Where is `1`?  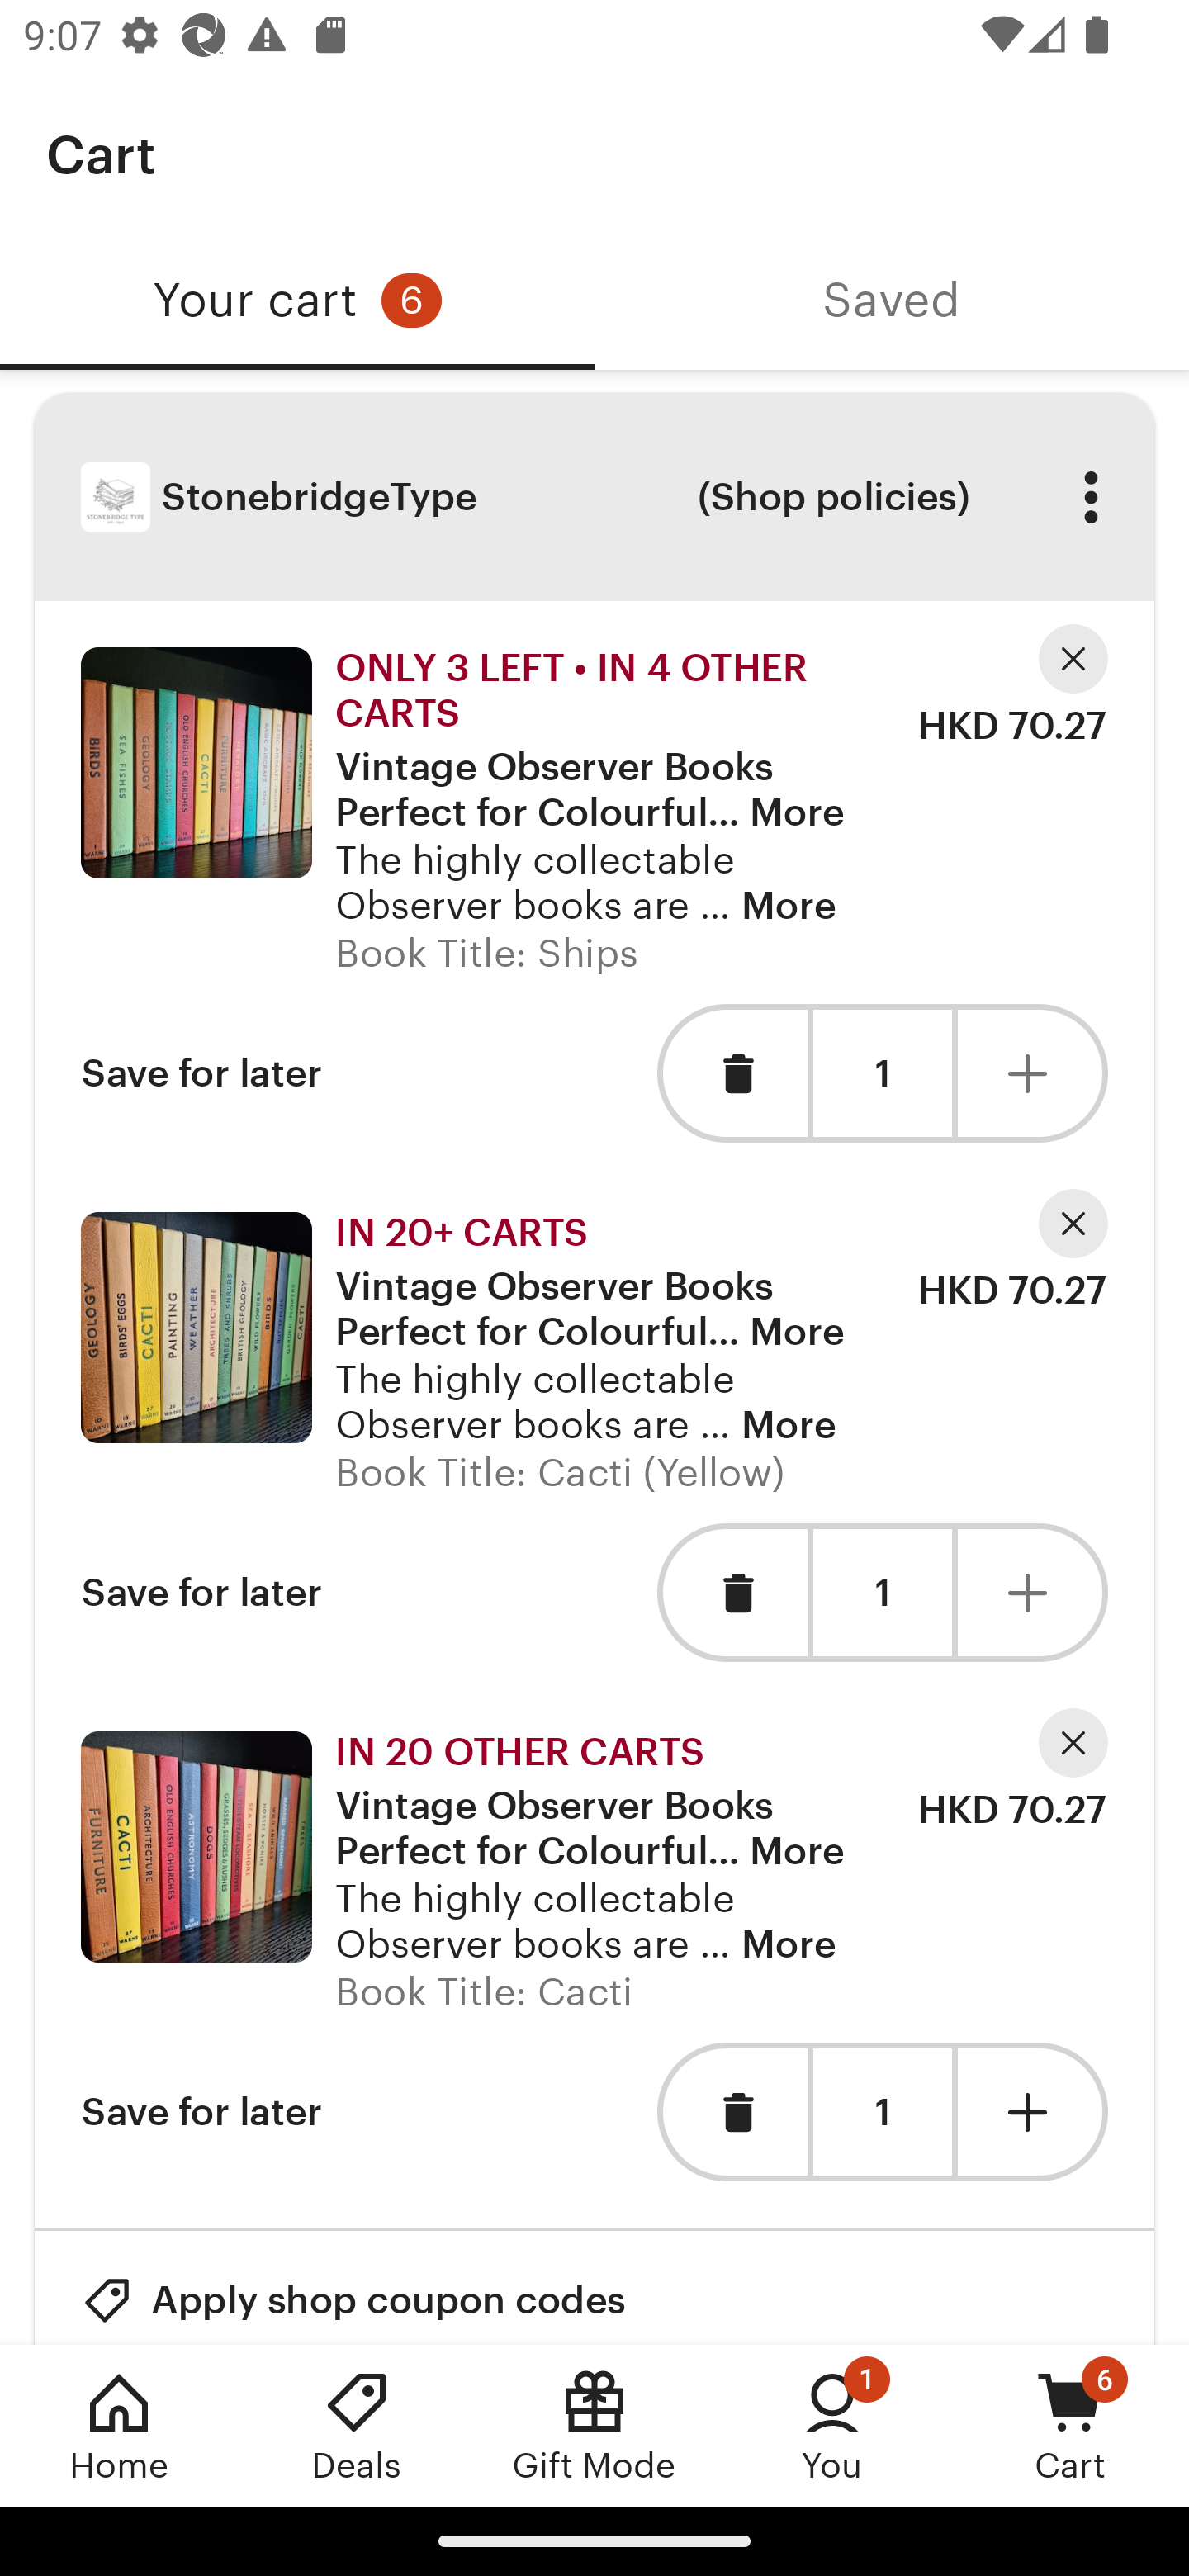 1 is located at coordinates (882, 1073).